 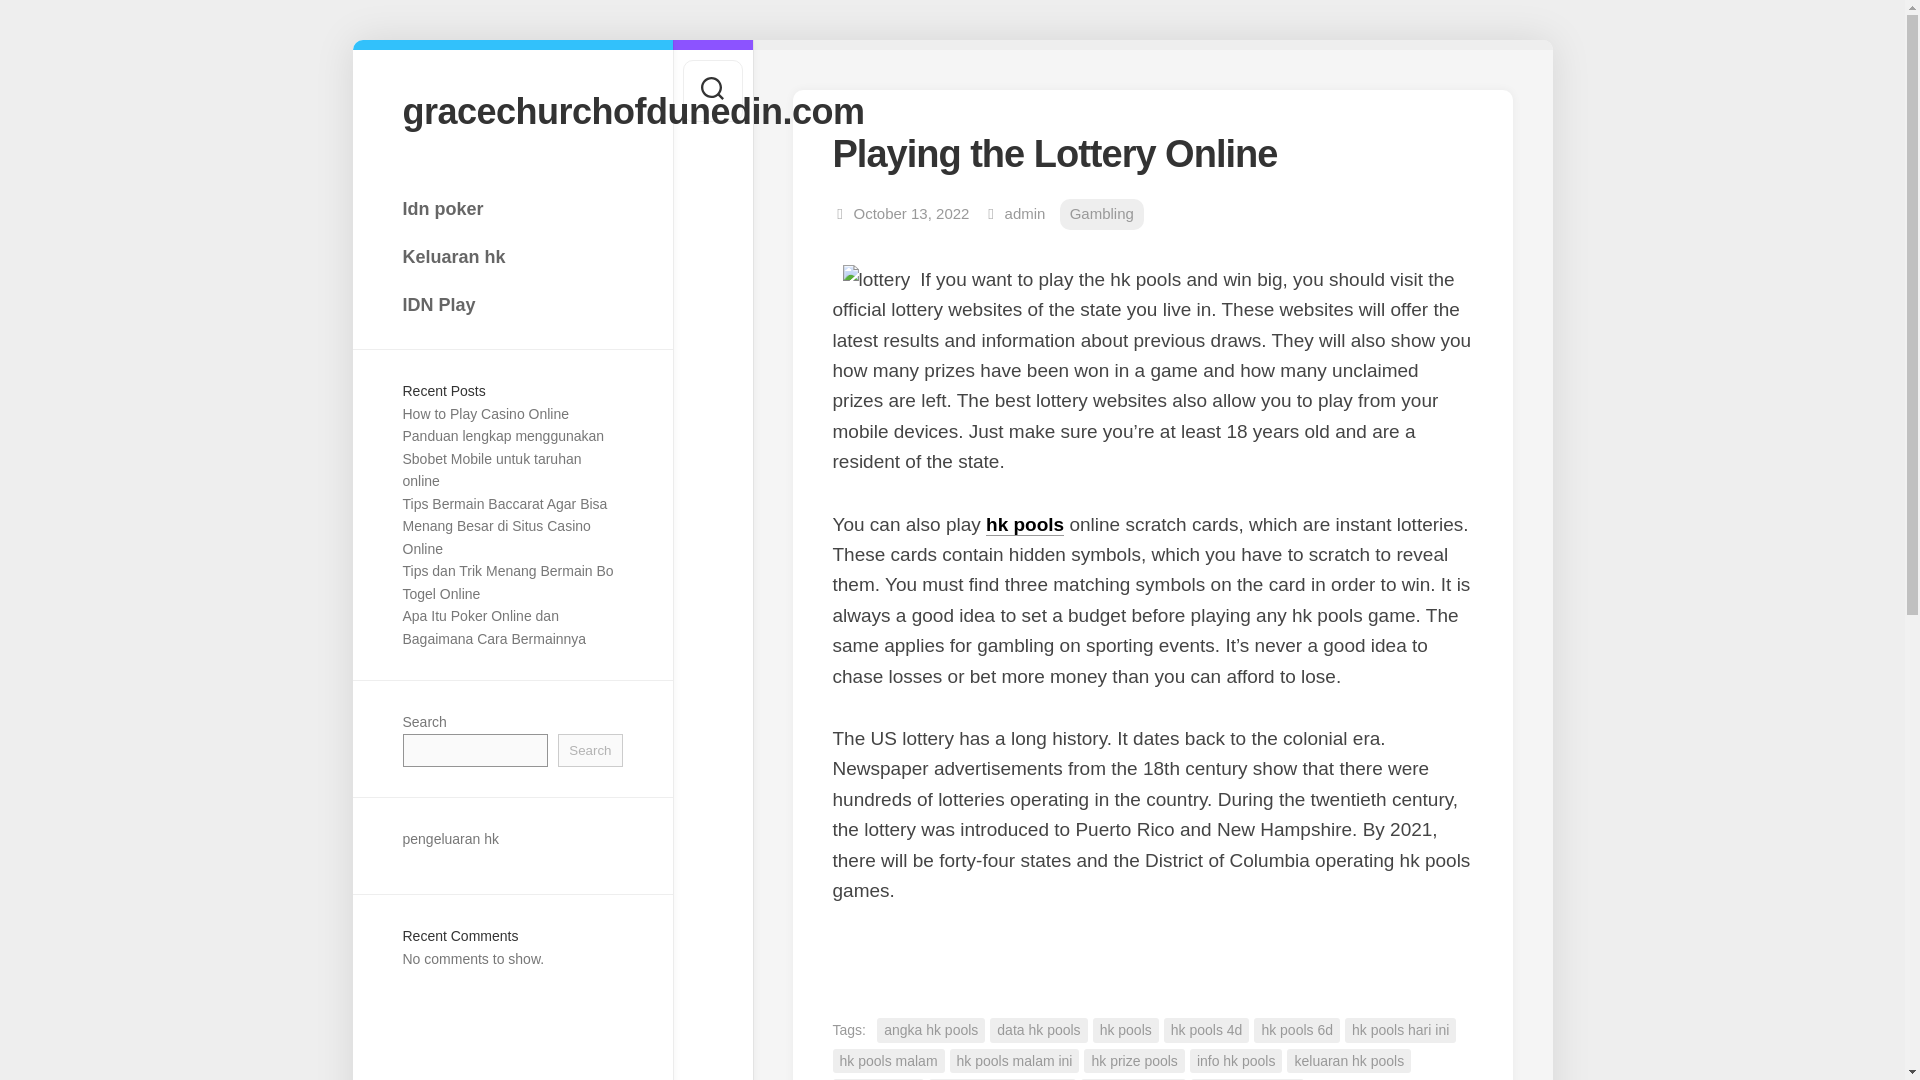 What do you see at coordinates (877, 1079) in the screenshot?
I see `live hk pools` at bounding box center [877, 1079].